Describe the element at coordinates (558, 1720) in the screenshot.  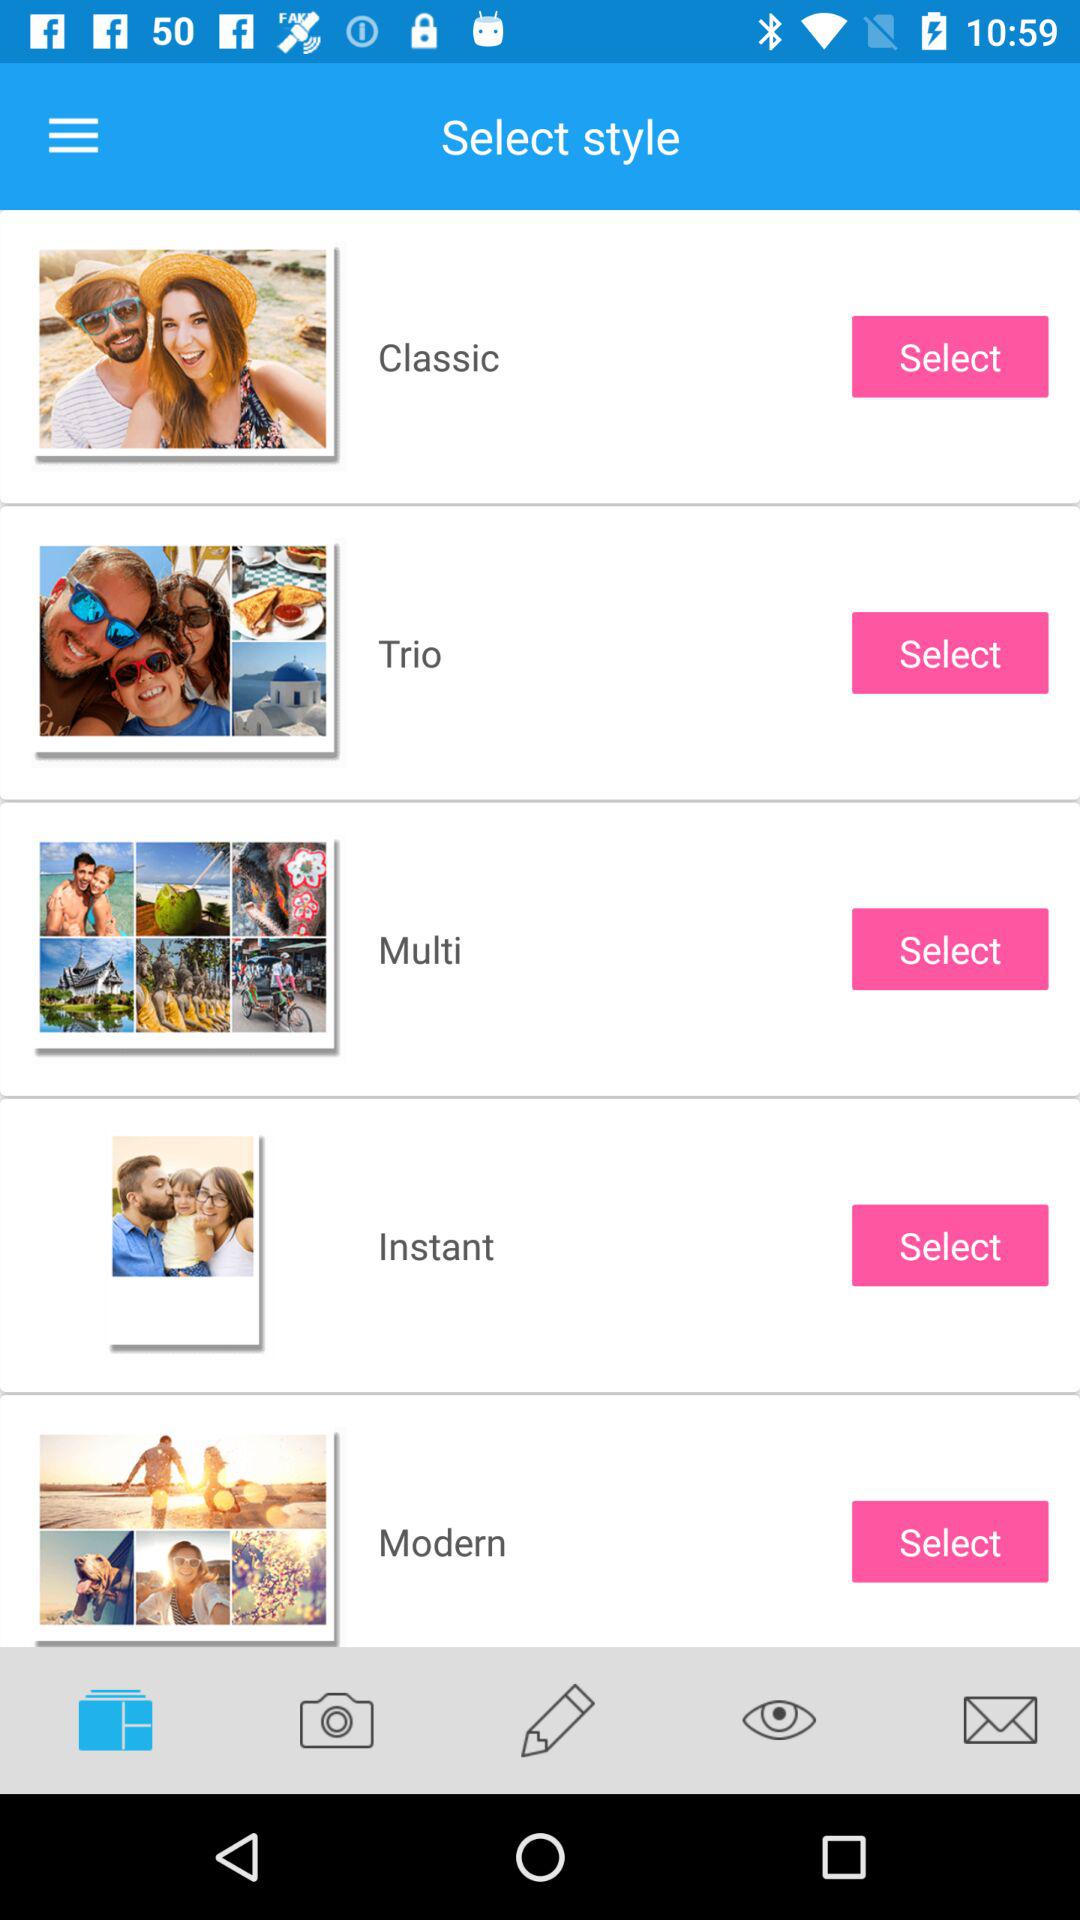
I see `select icon below modern` at that location.